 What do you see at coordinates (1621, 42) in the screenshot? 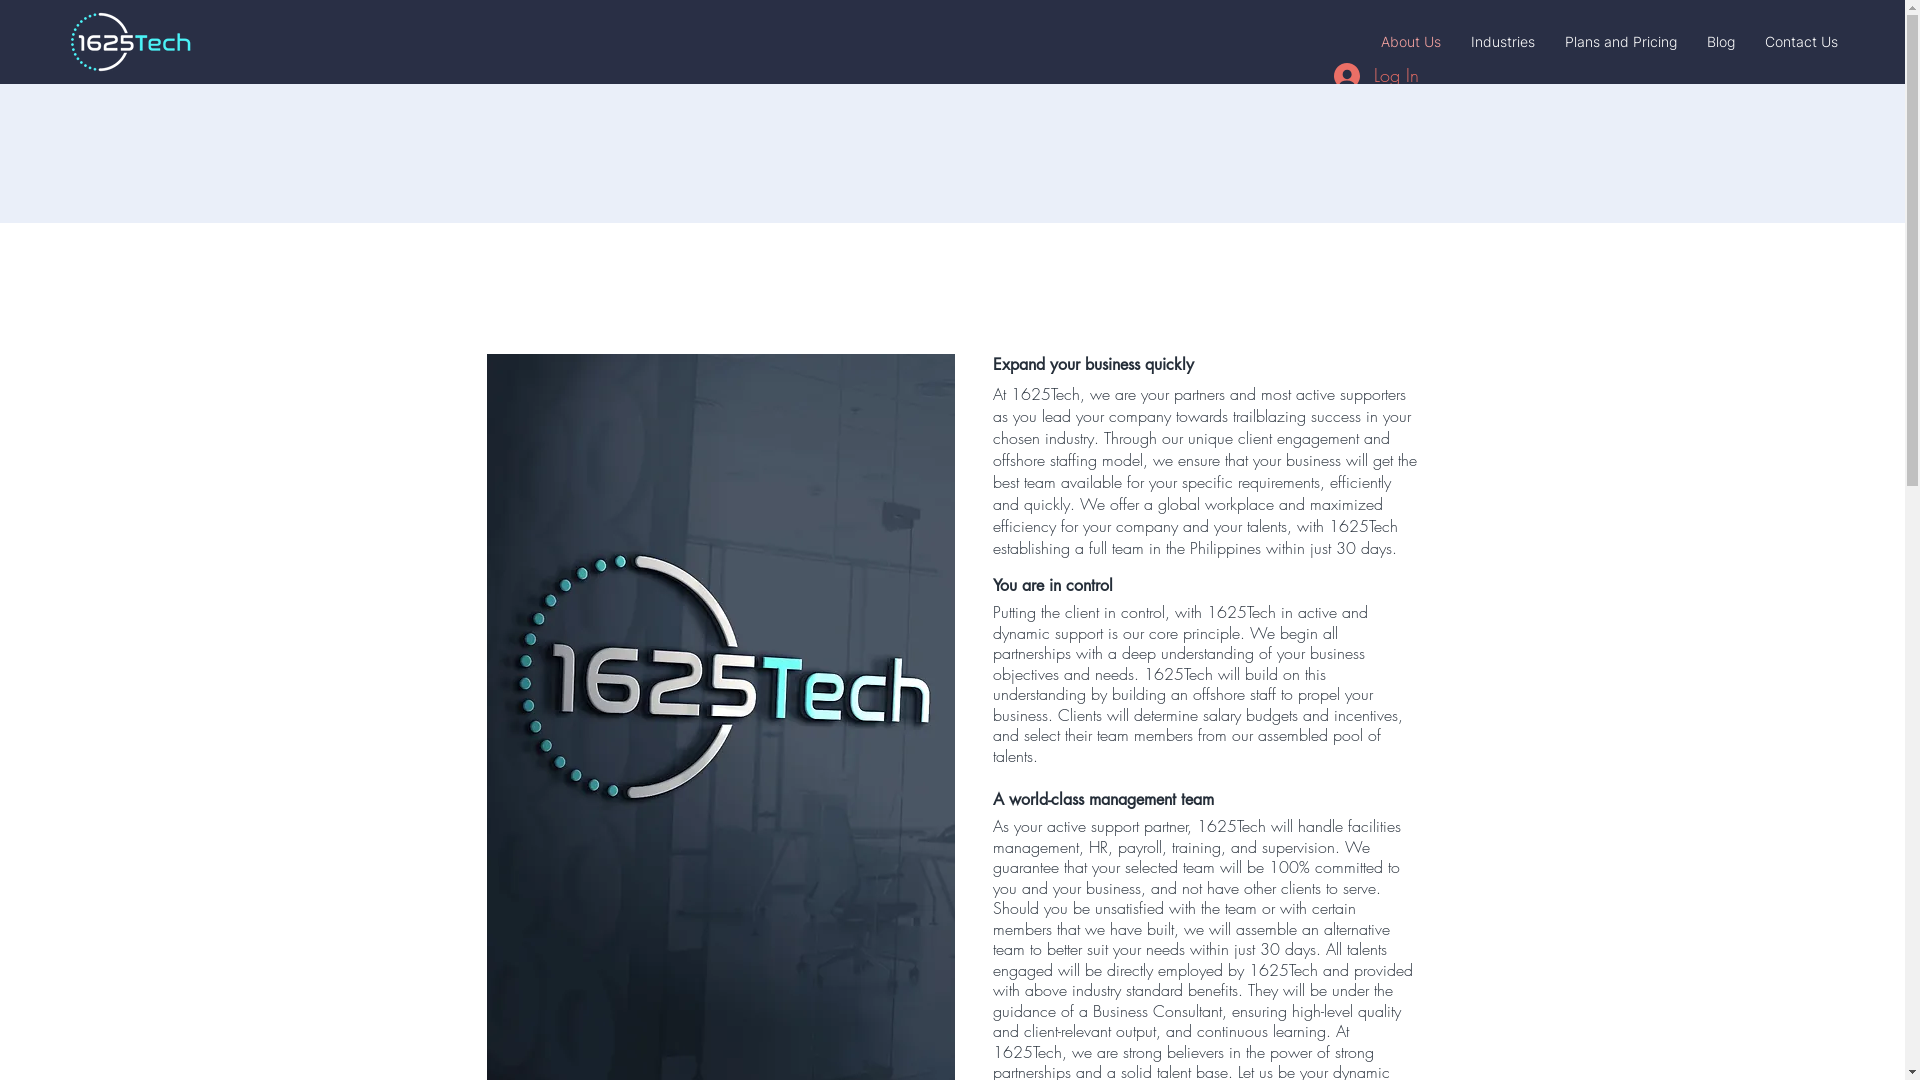
I see `Plans and Pricing` at bounding box center [1621, 42].